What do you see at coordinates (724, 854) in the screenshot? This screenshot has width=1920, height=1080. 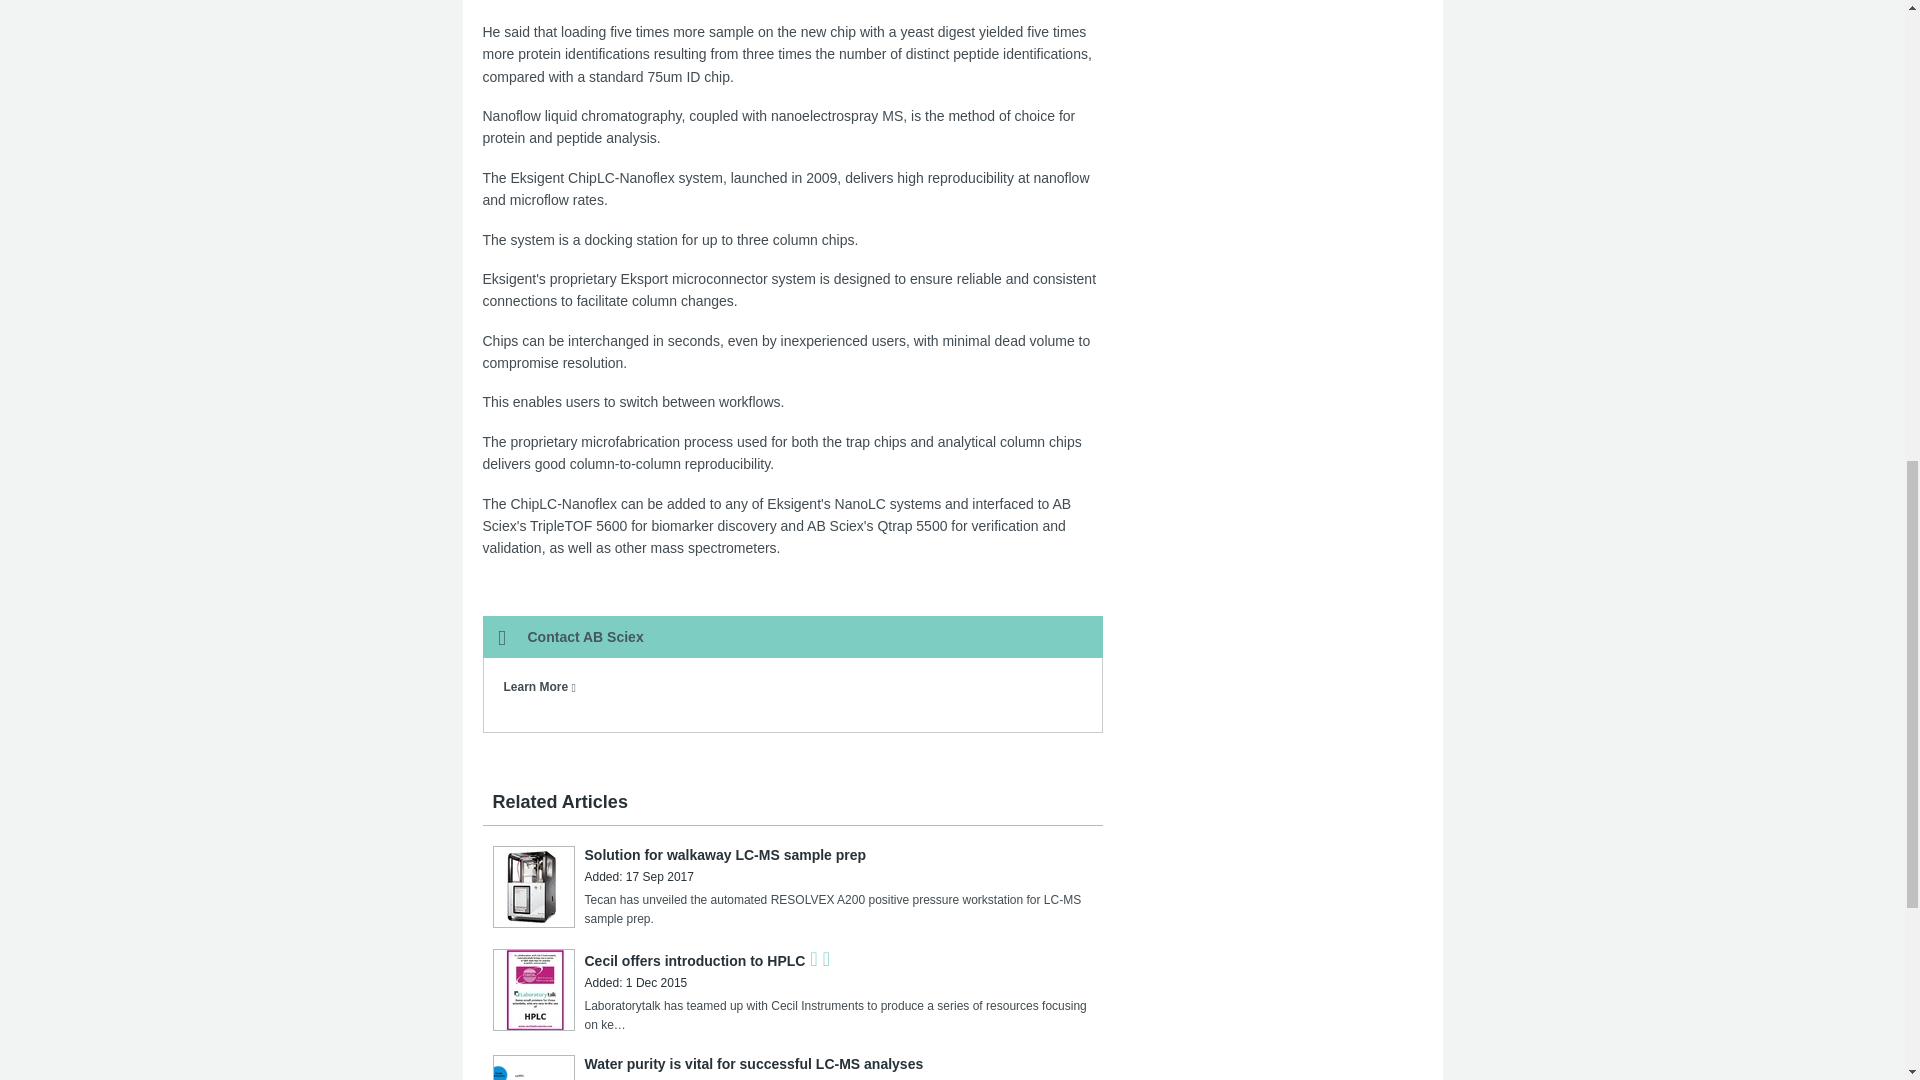 I see `Solution for walkaway LC-MS sample prep` at bounding box center [724, 854].